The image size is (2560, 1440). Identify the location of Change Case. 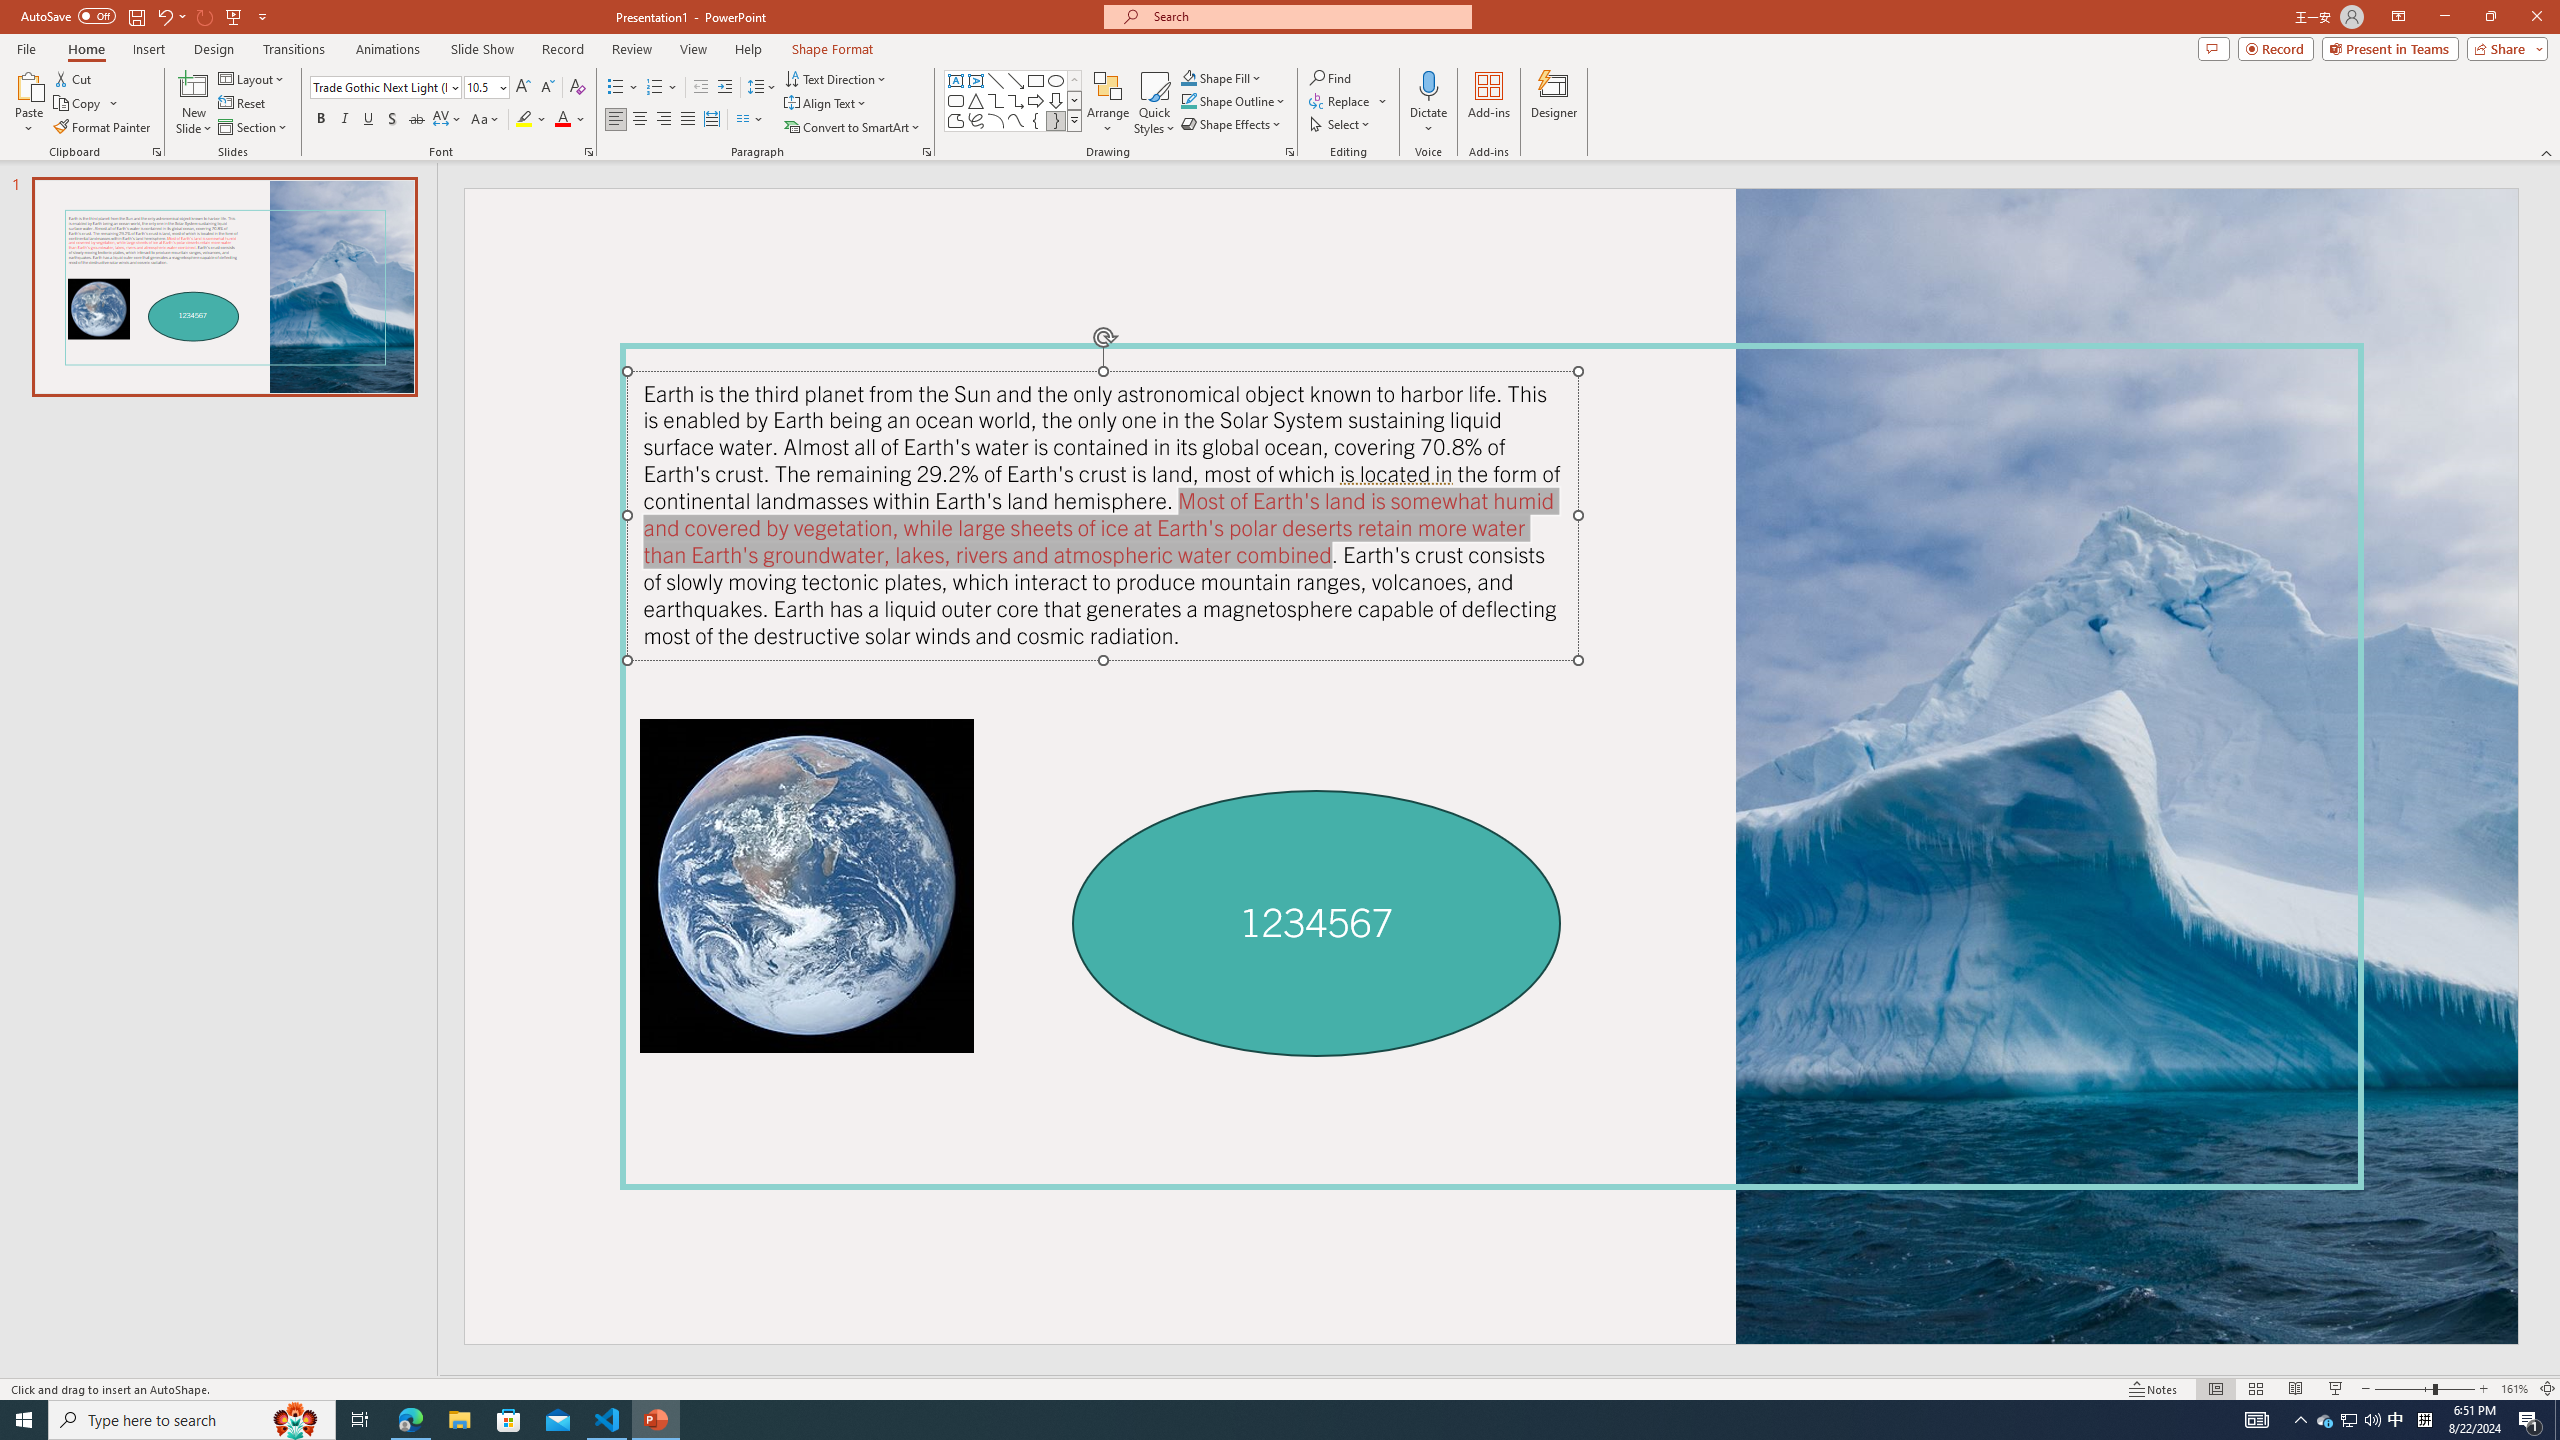
(486, 120).